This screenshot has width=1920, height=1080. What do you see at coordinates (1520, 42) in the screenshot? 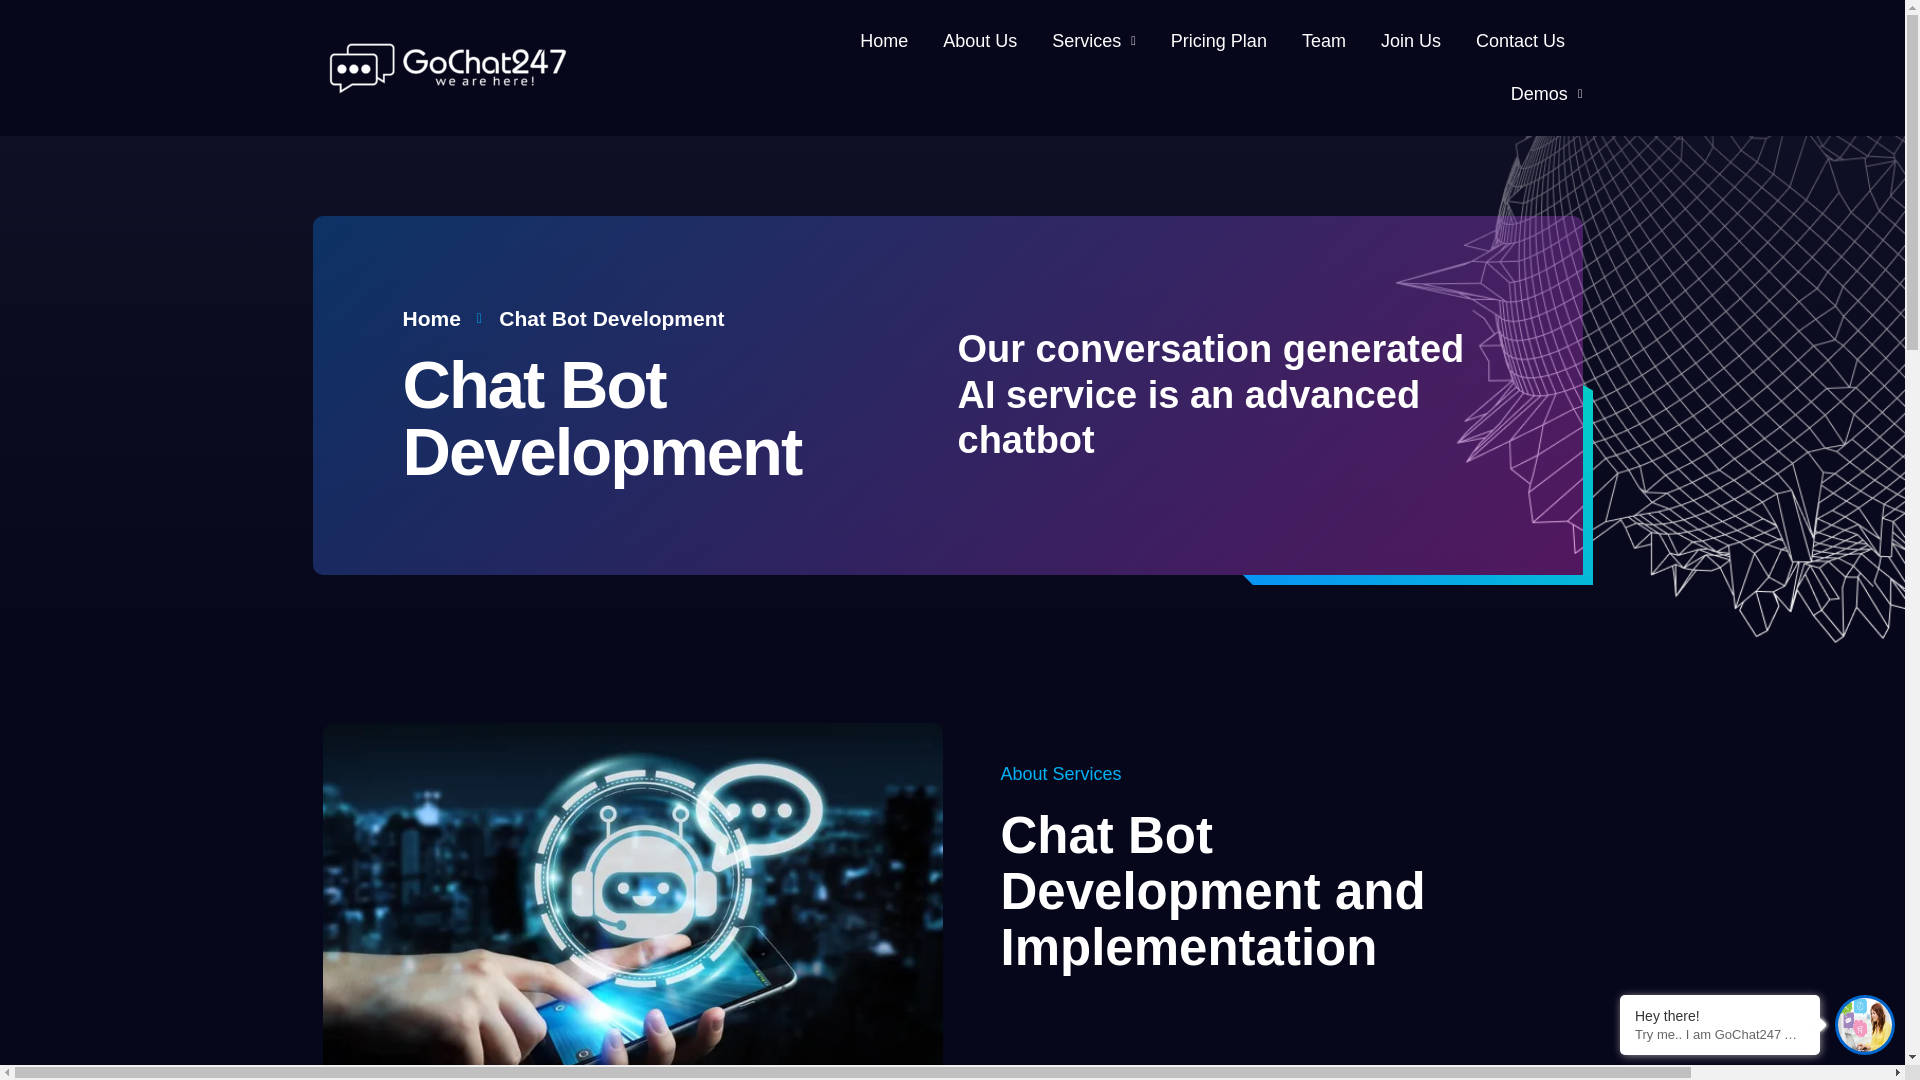
I see `Contact Us` at bounding box center [1520, 42].